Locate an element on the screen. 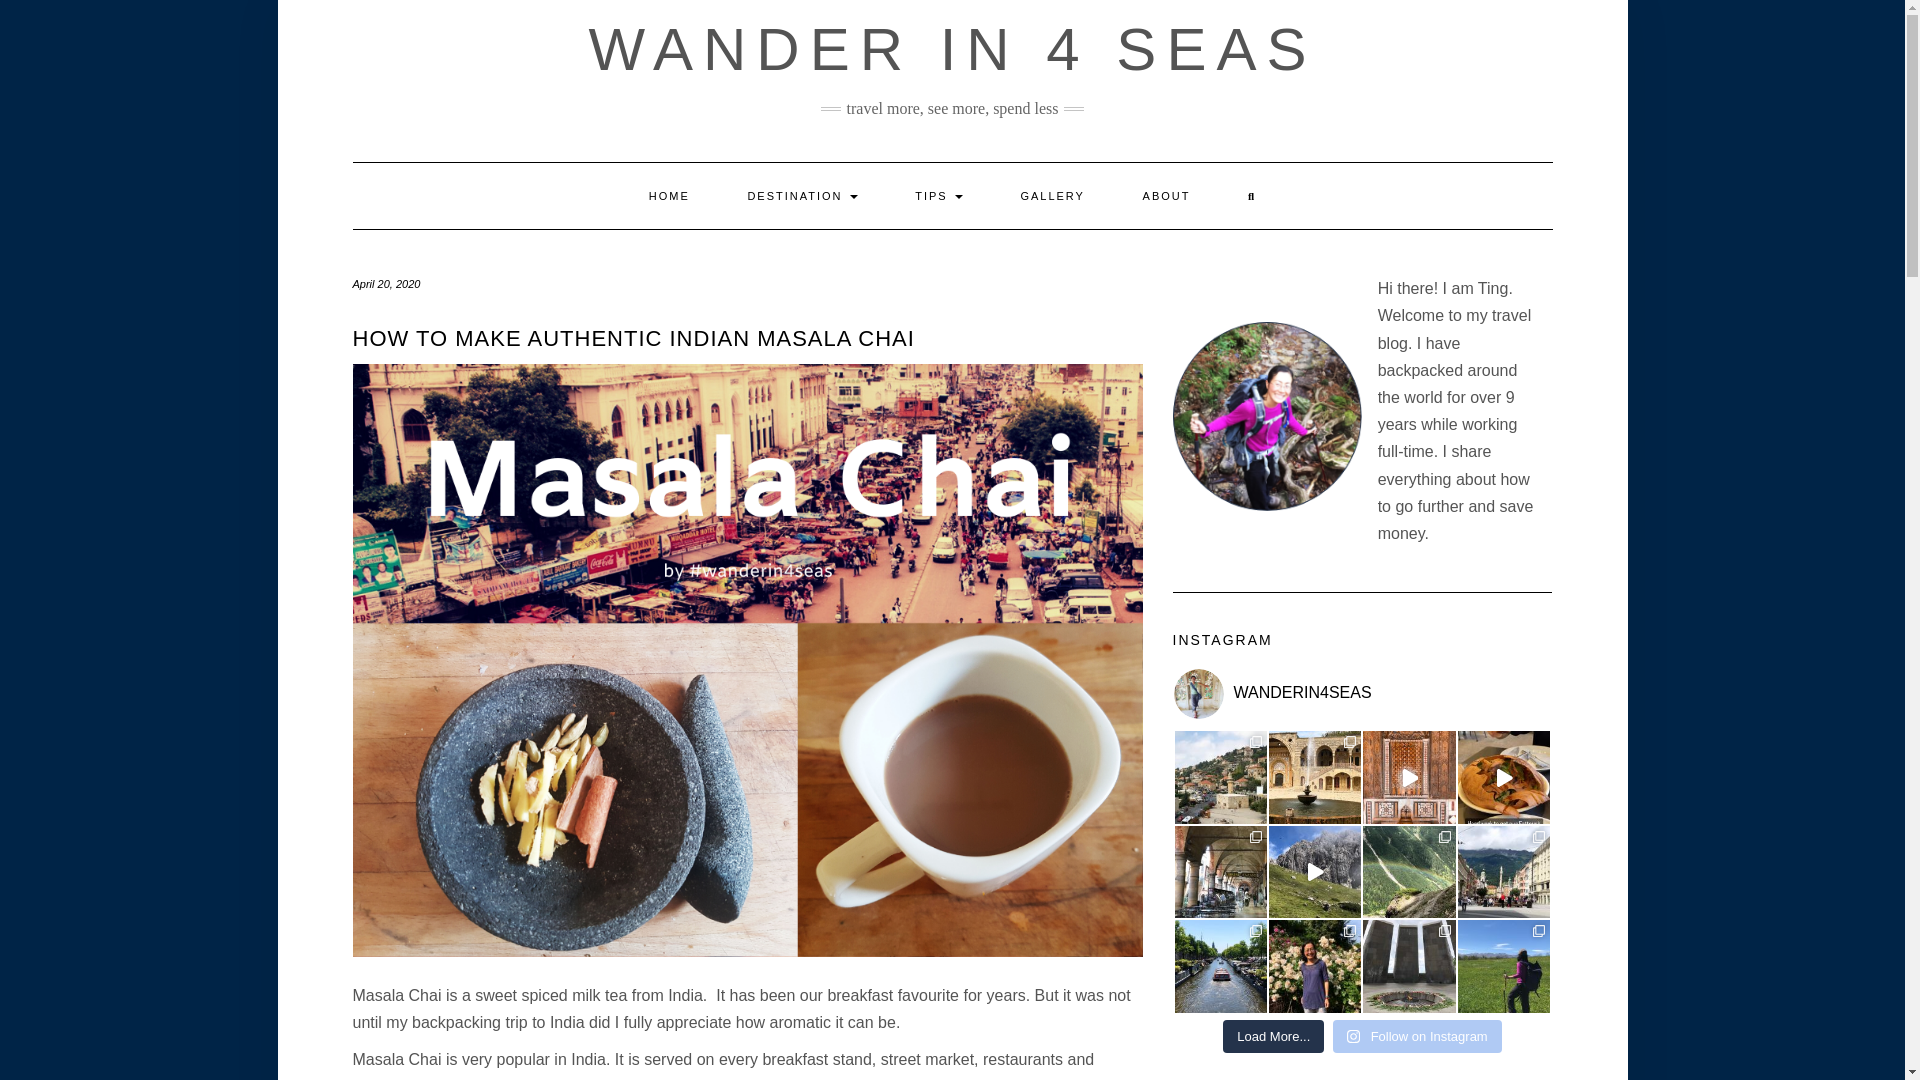  ABOUT is located at coordinates (1166, 196).